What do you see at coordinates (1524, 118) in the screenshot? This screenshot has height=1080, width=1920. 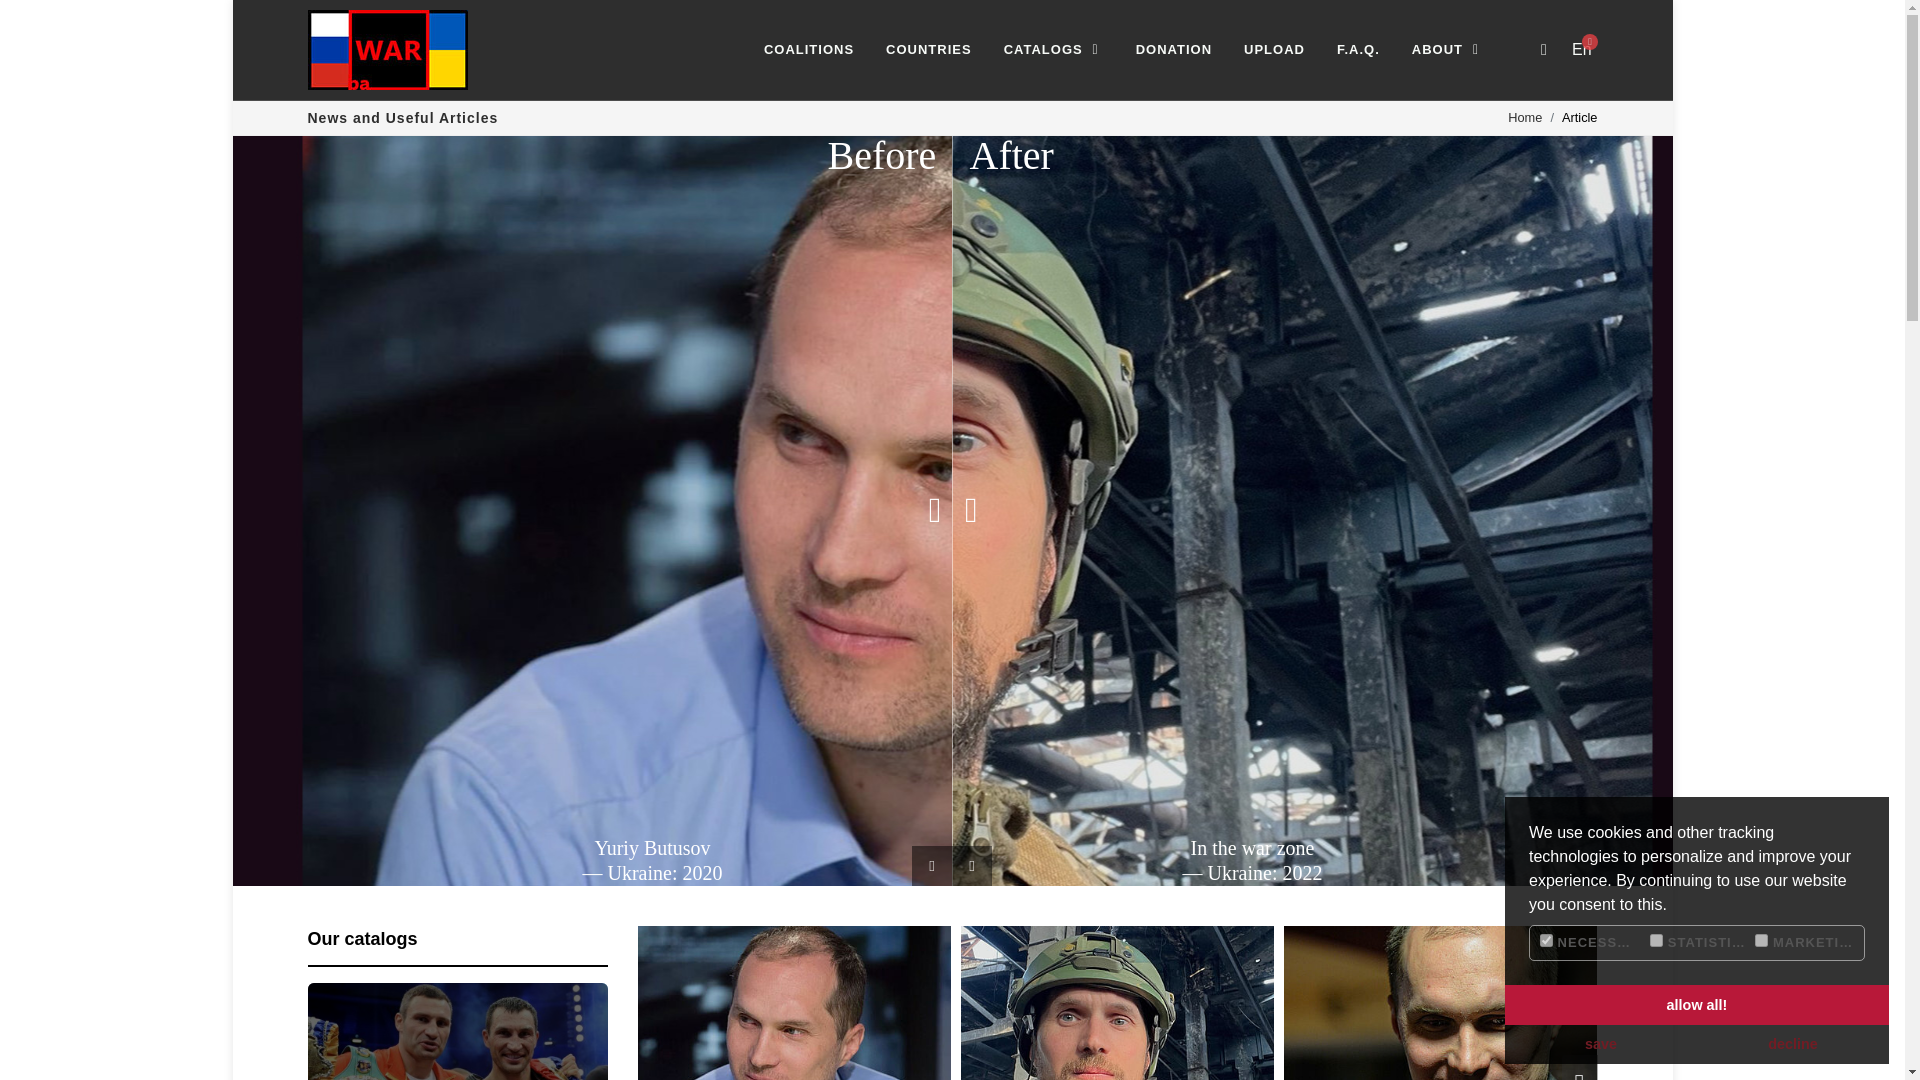 I see `Home` at bounding box center [1524, 118].